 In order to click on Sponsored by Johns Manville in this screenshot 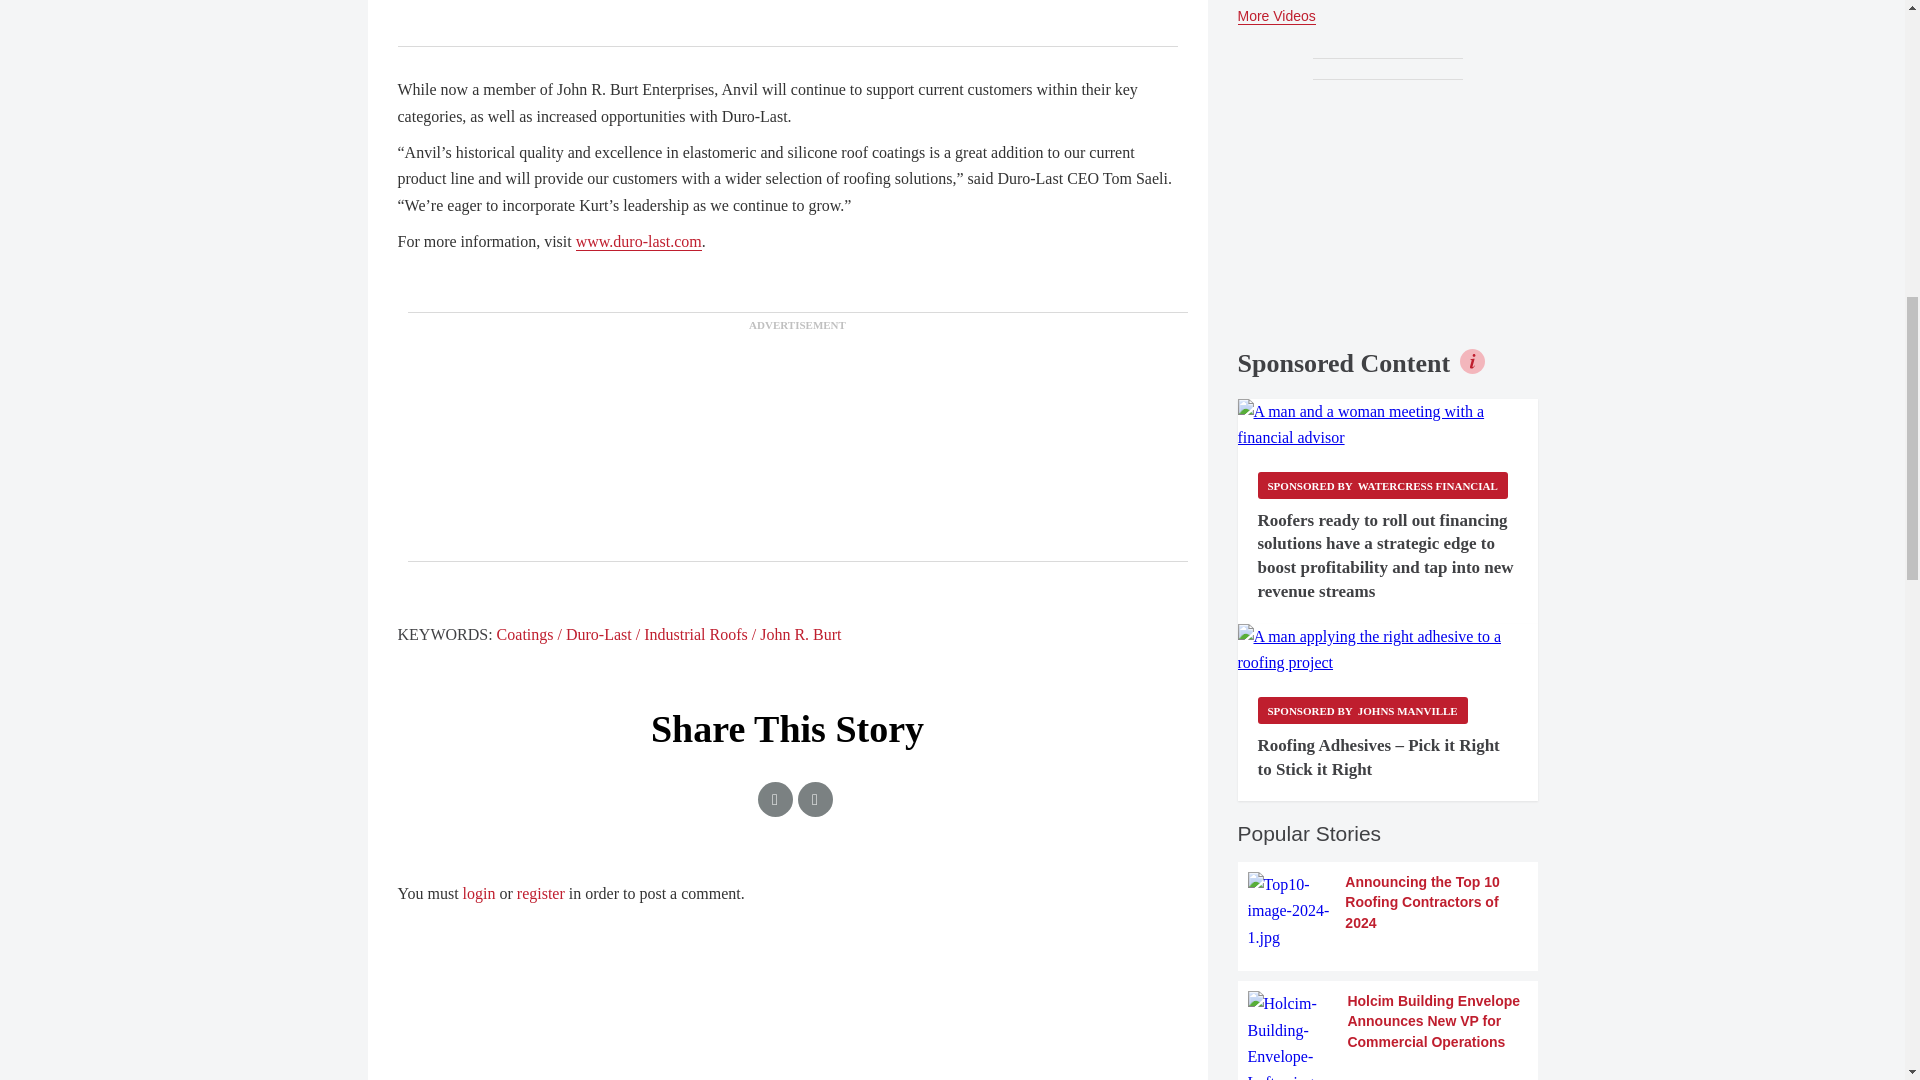, I will do `click(1362, 710)`.